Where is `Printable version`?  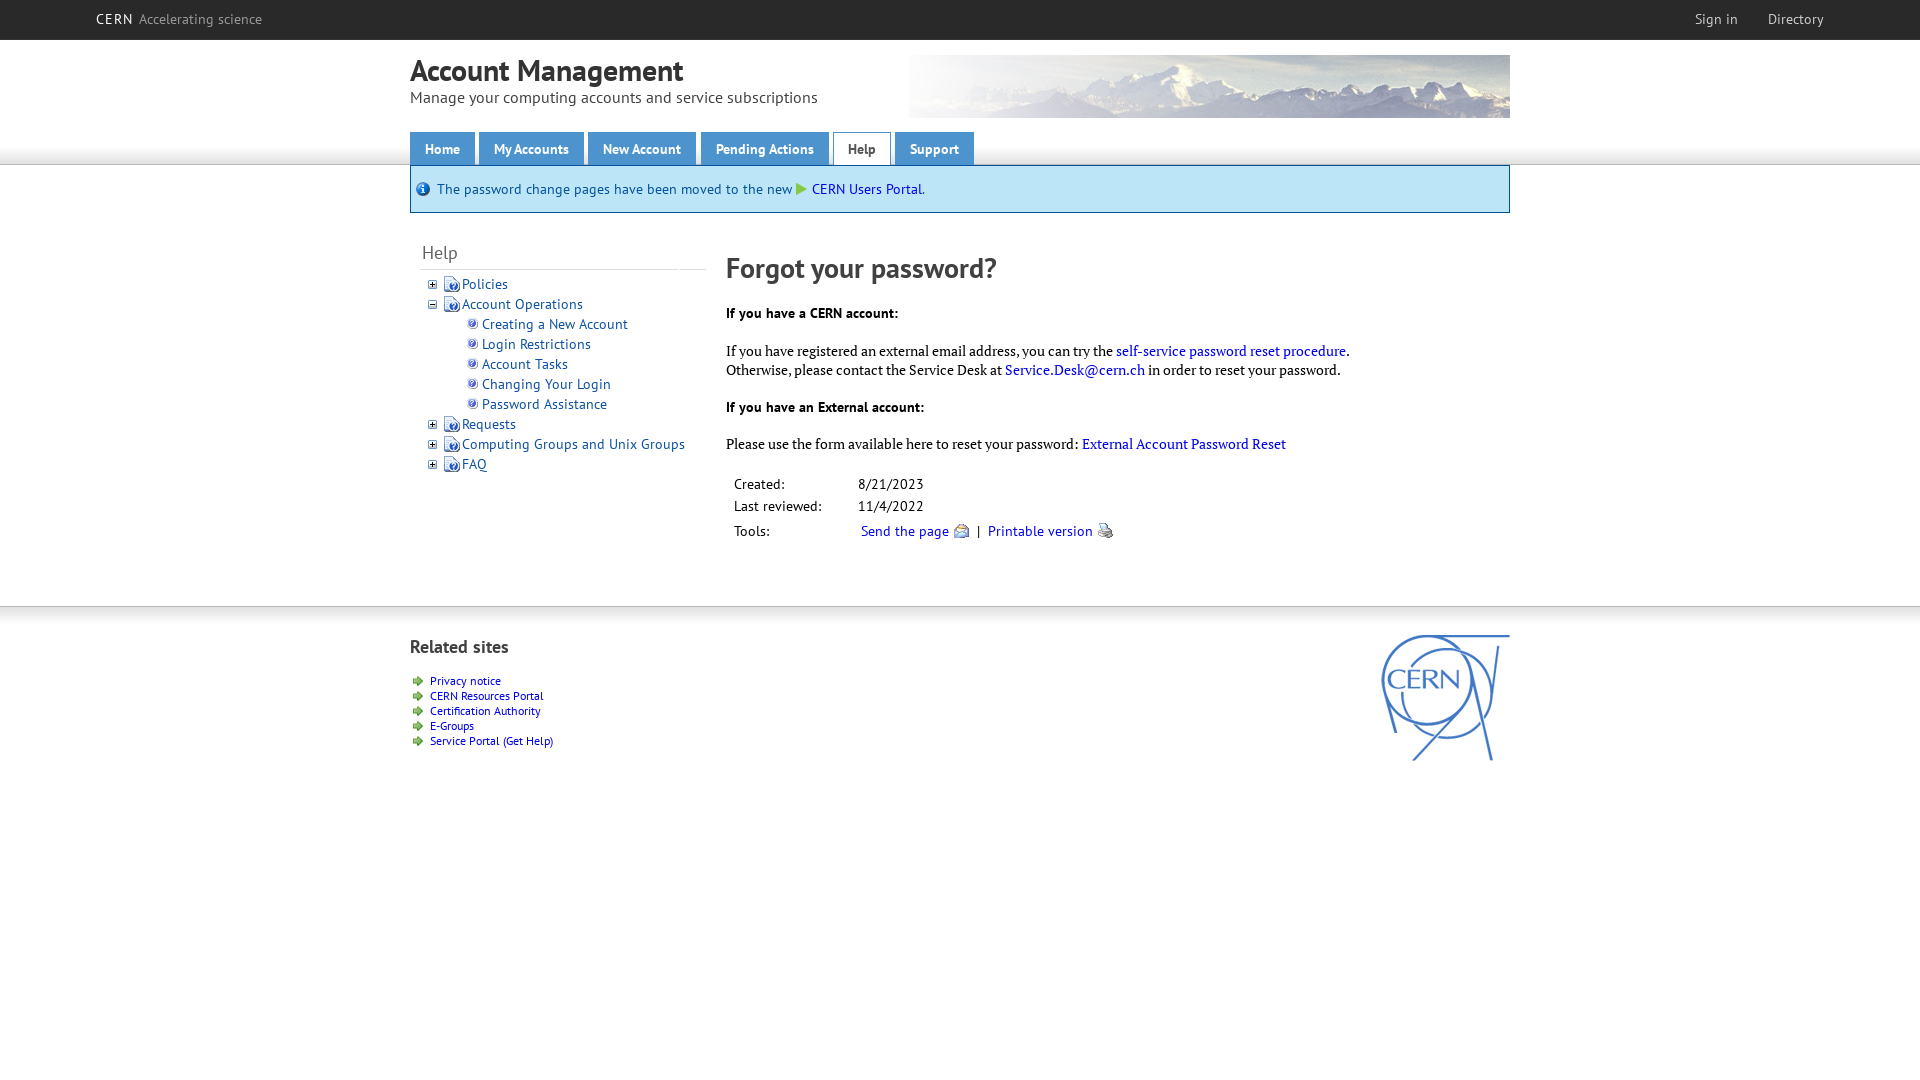
Printable version is located at coordinates (1040, 531).